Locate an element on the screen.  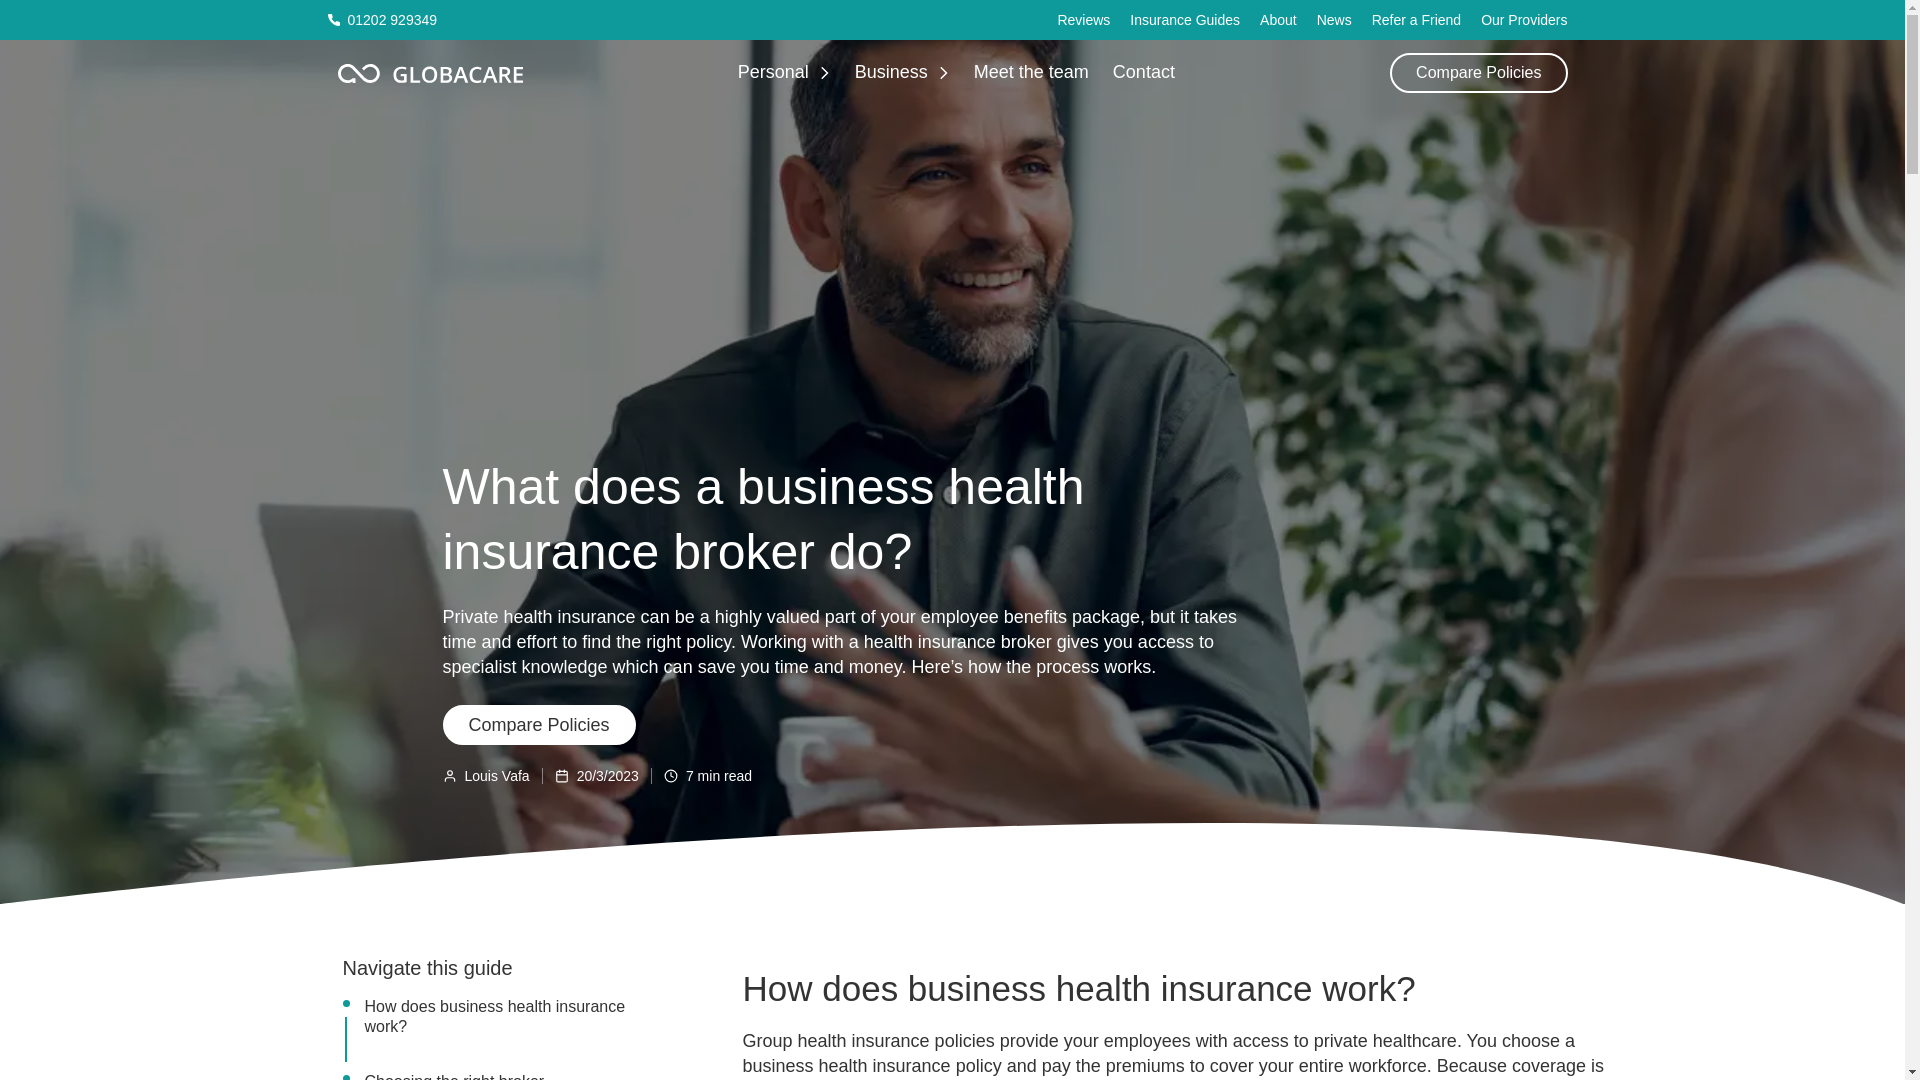
Compare Policies is located at coordinates (538, 725).